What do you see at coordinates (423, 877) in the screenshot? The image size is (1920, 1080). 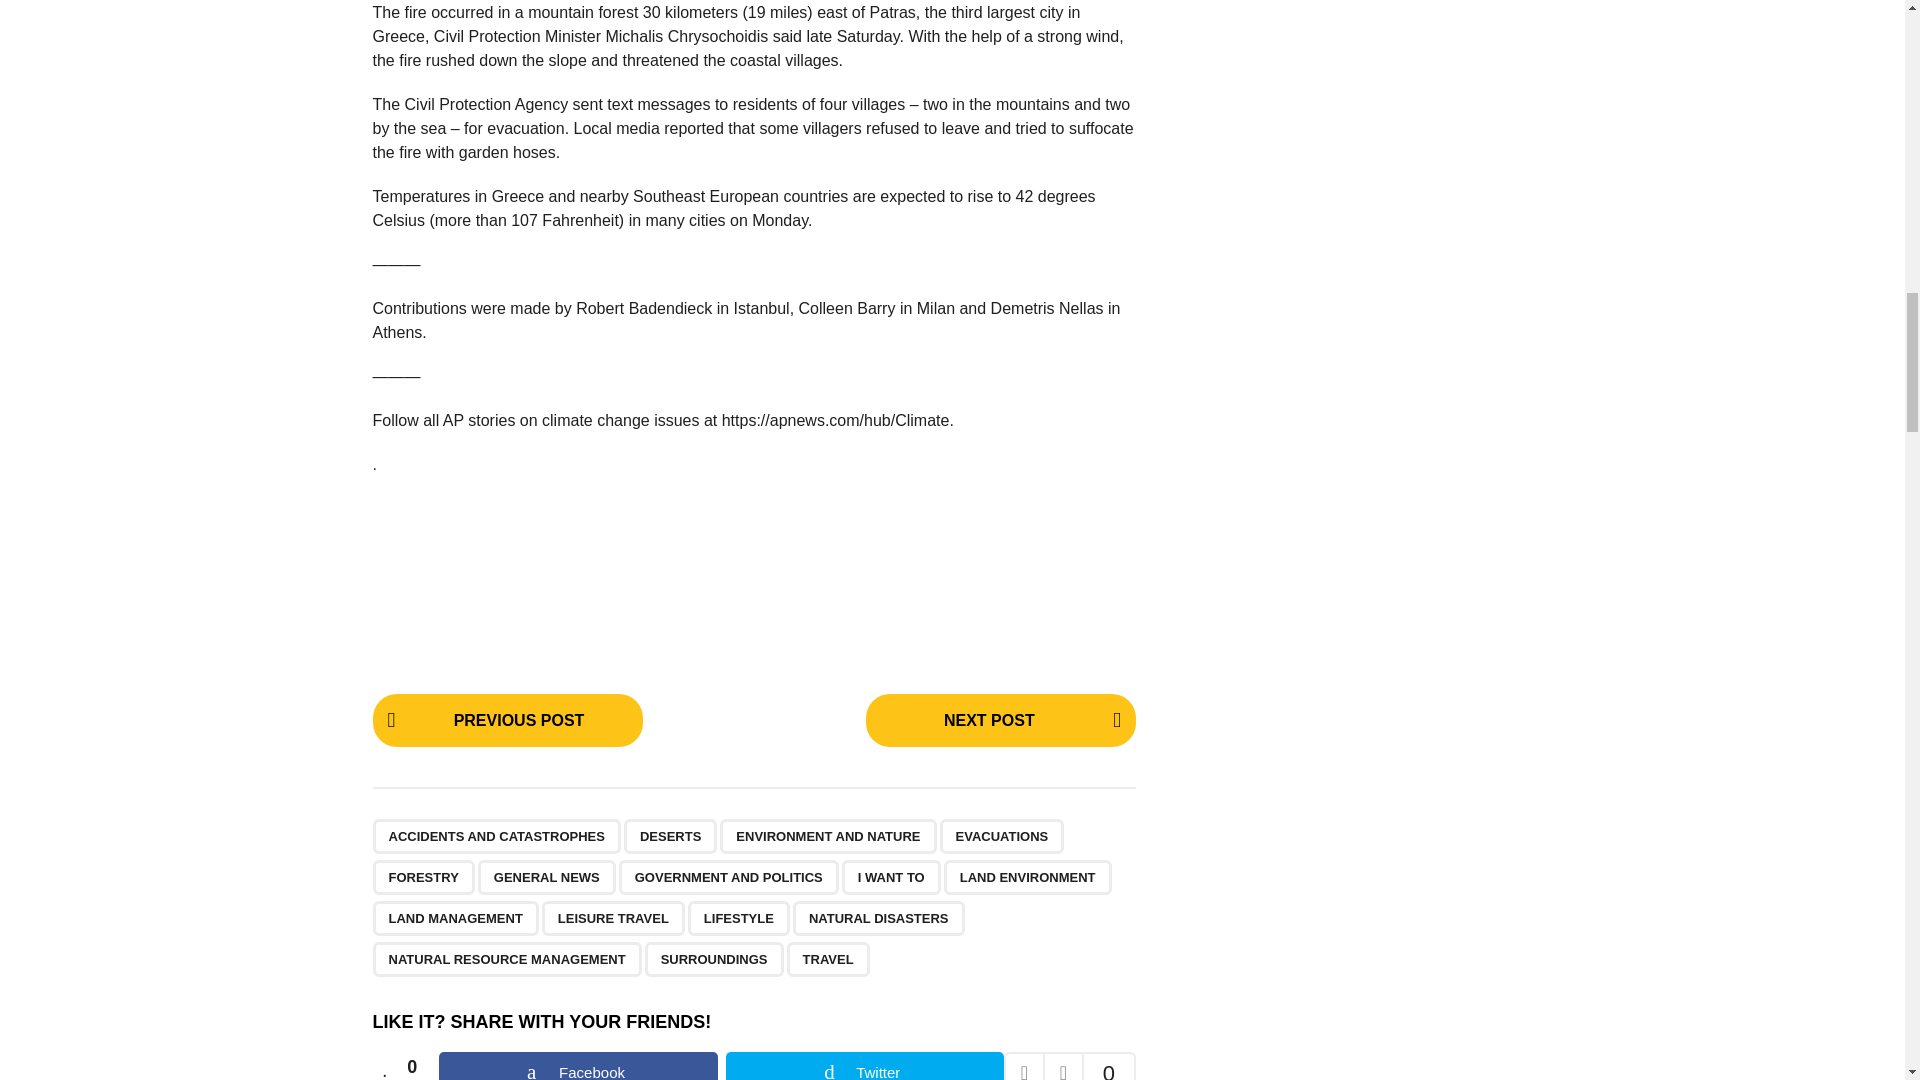 I see `FORESTRY` at bounding box center [423, 877].